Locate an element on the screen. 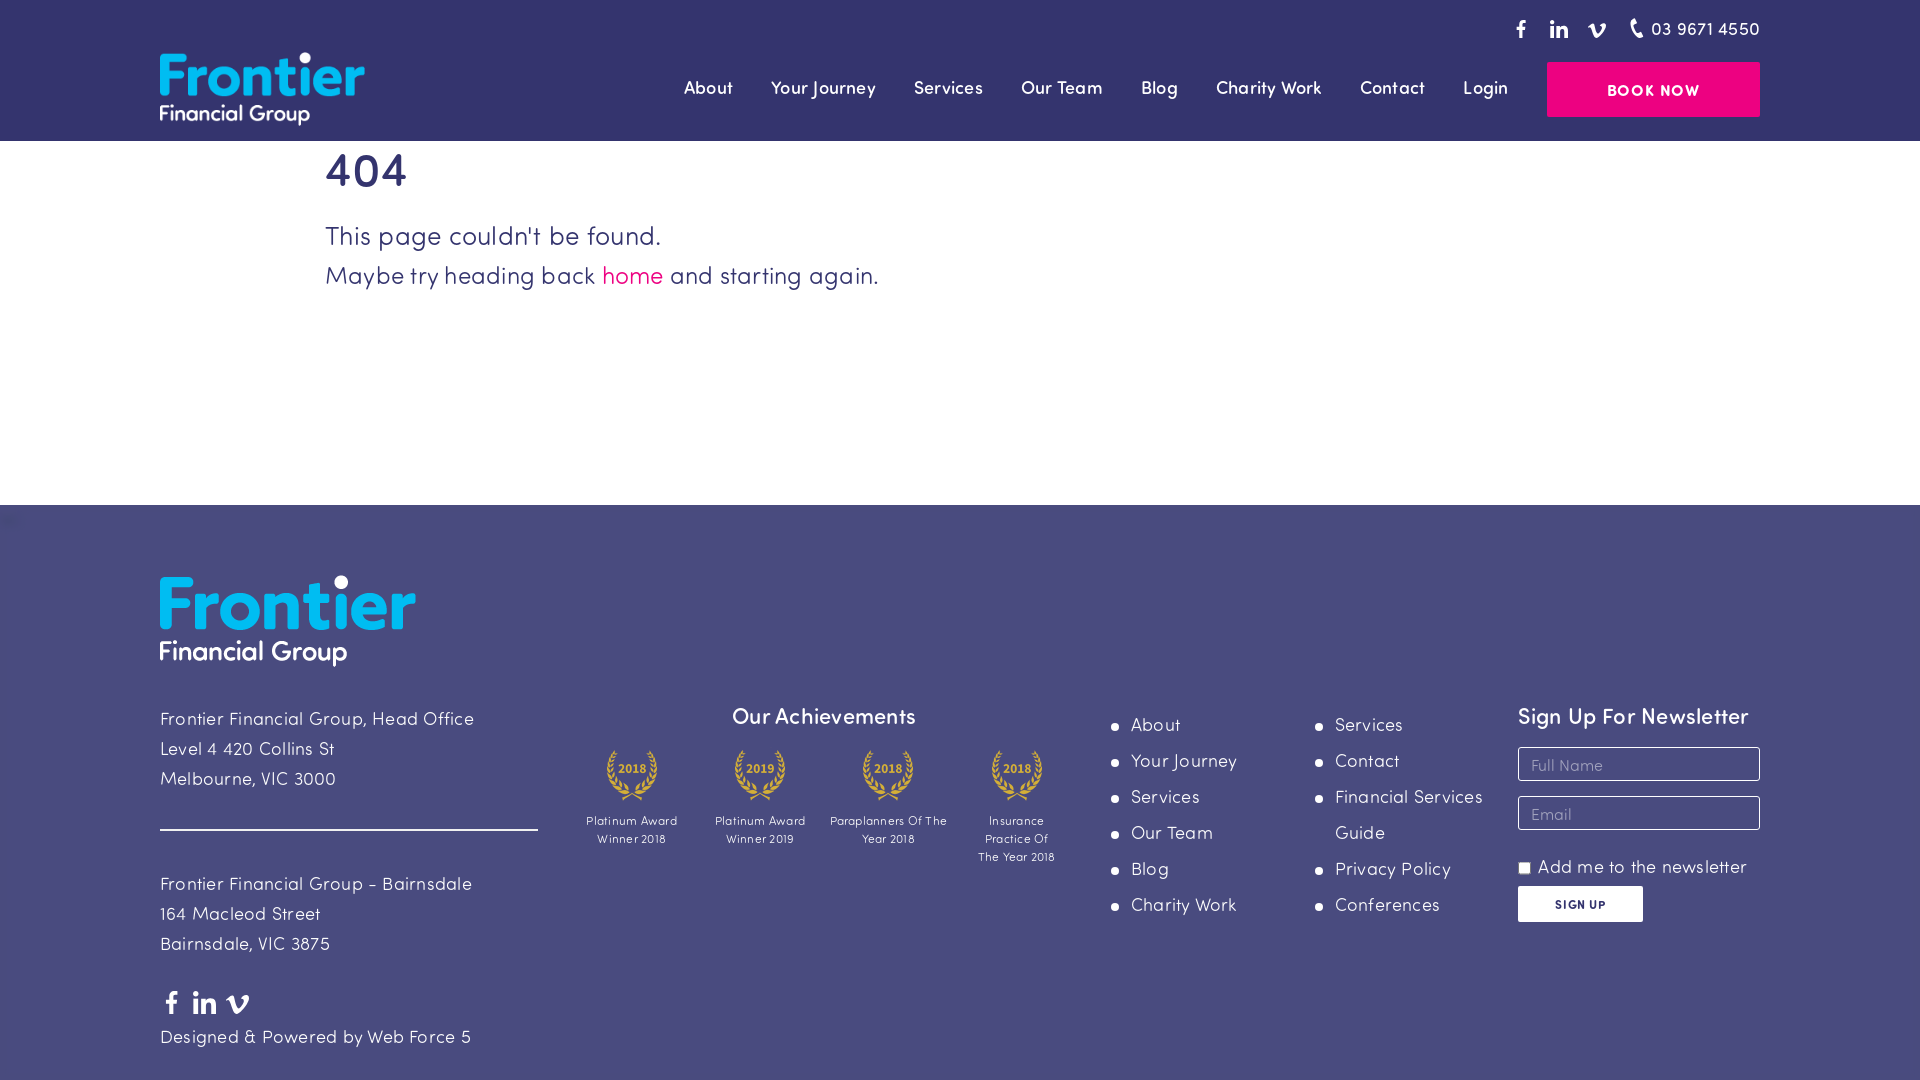 Image resolution: width=1920 pixels, height=1080 pixels. Privacy Policy is located at coordinates (1393, 868).